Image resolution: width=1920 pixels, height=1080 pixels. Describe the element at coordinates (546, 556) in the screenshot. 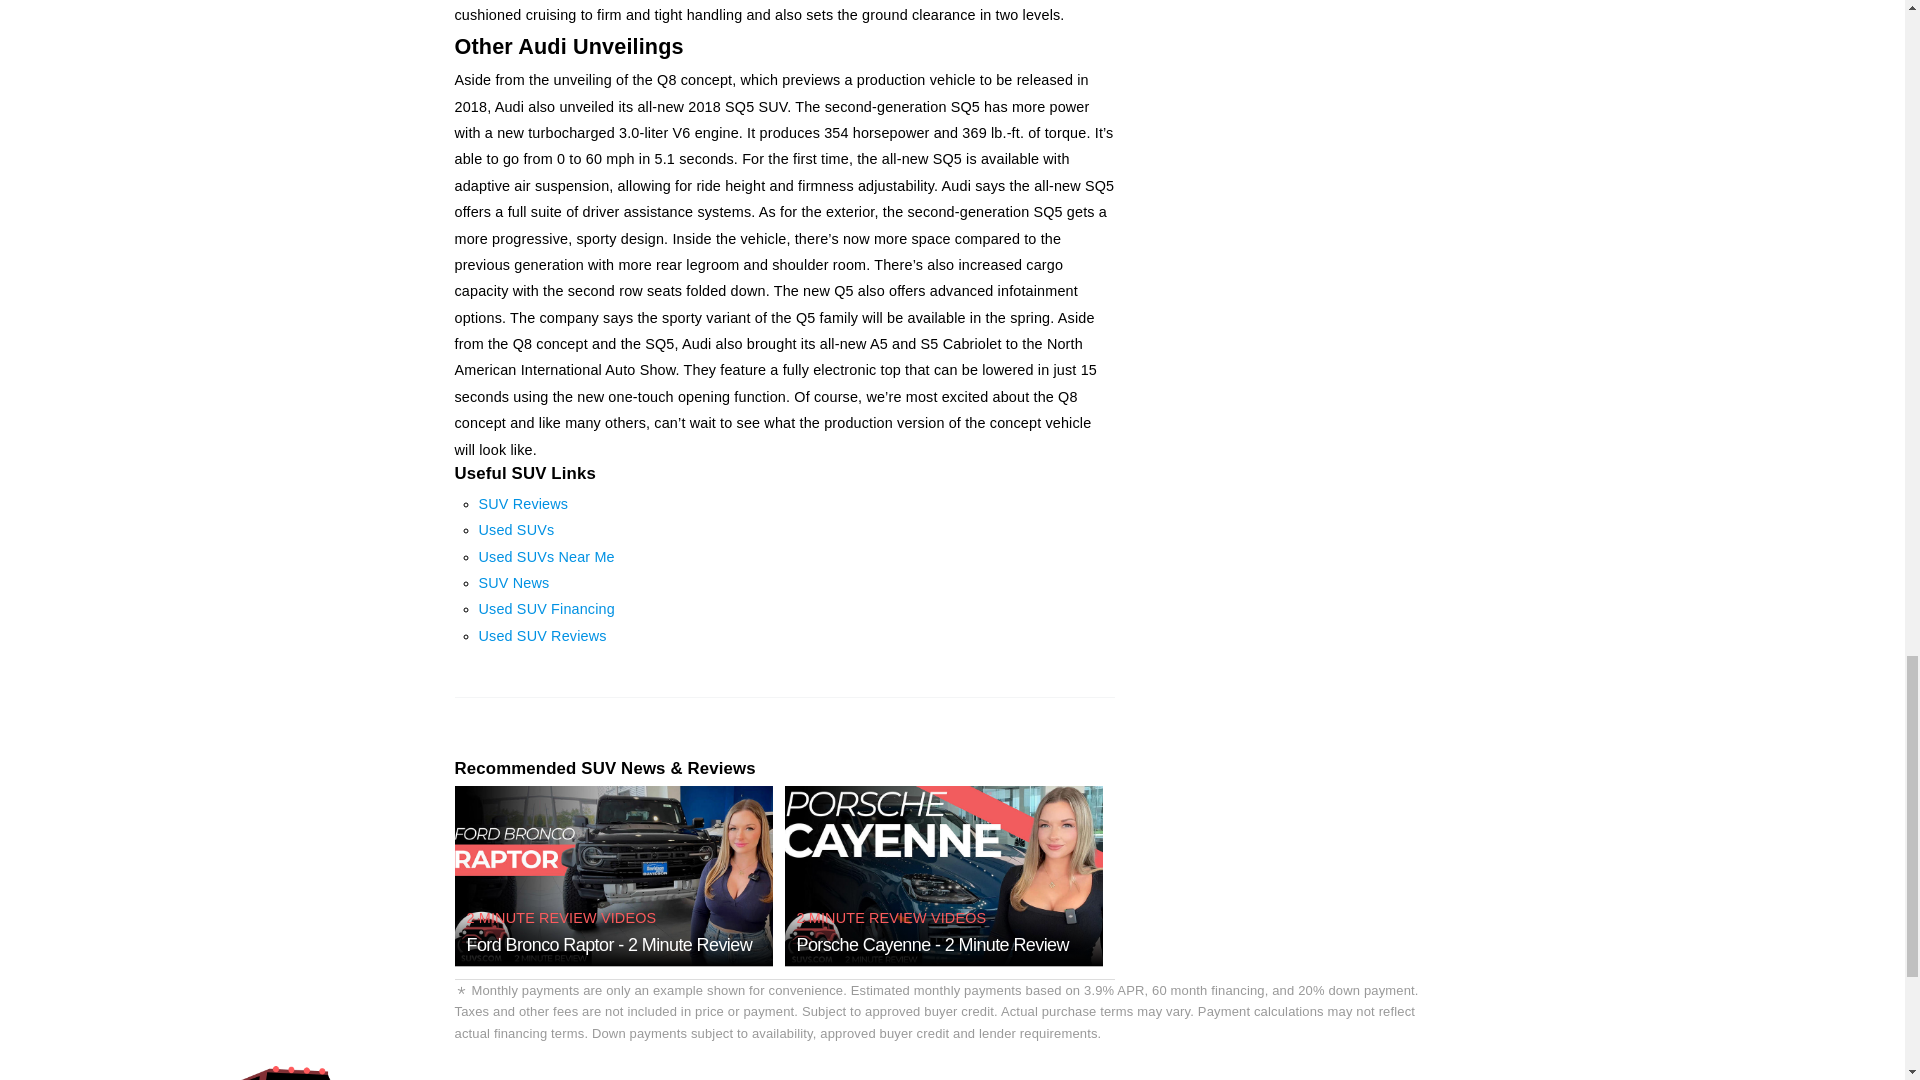

I see `Used SUVs Near Me` at that location.